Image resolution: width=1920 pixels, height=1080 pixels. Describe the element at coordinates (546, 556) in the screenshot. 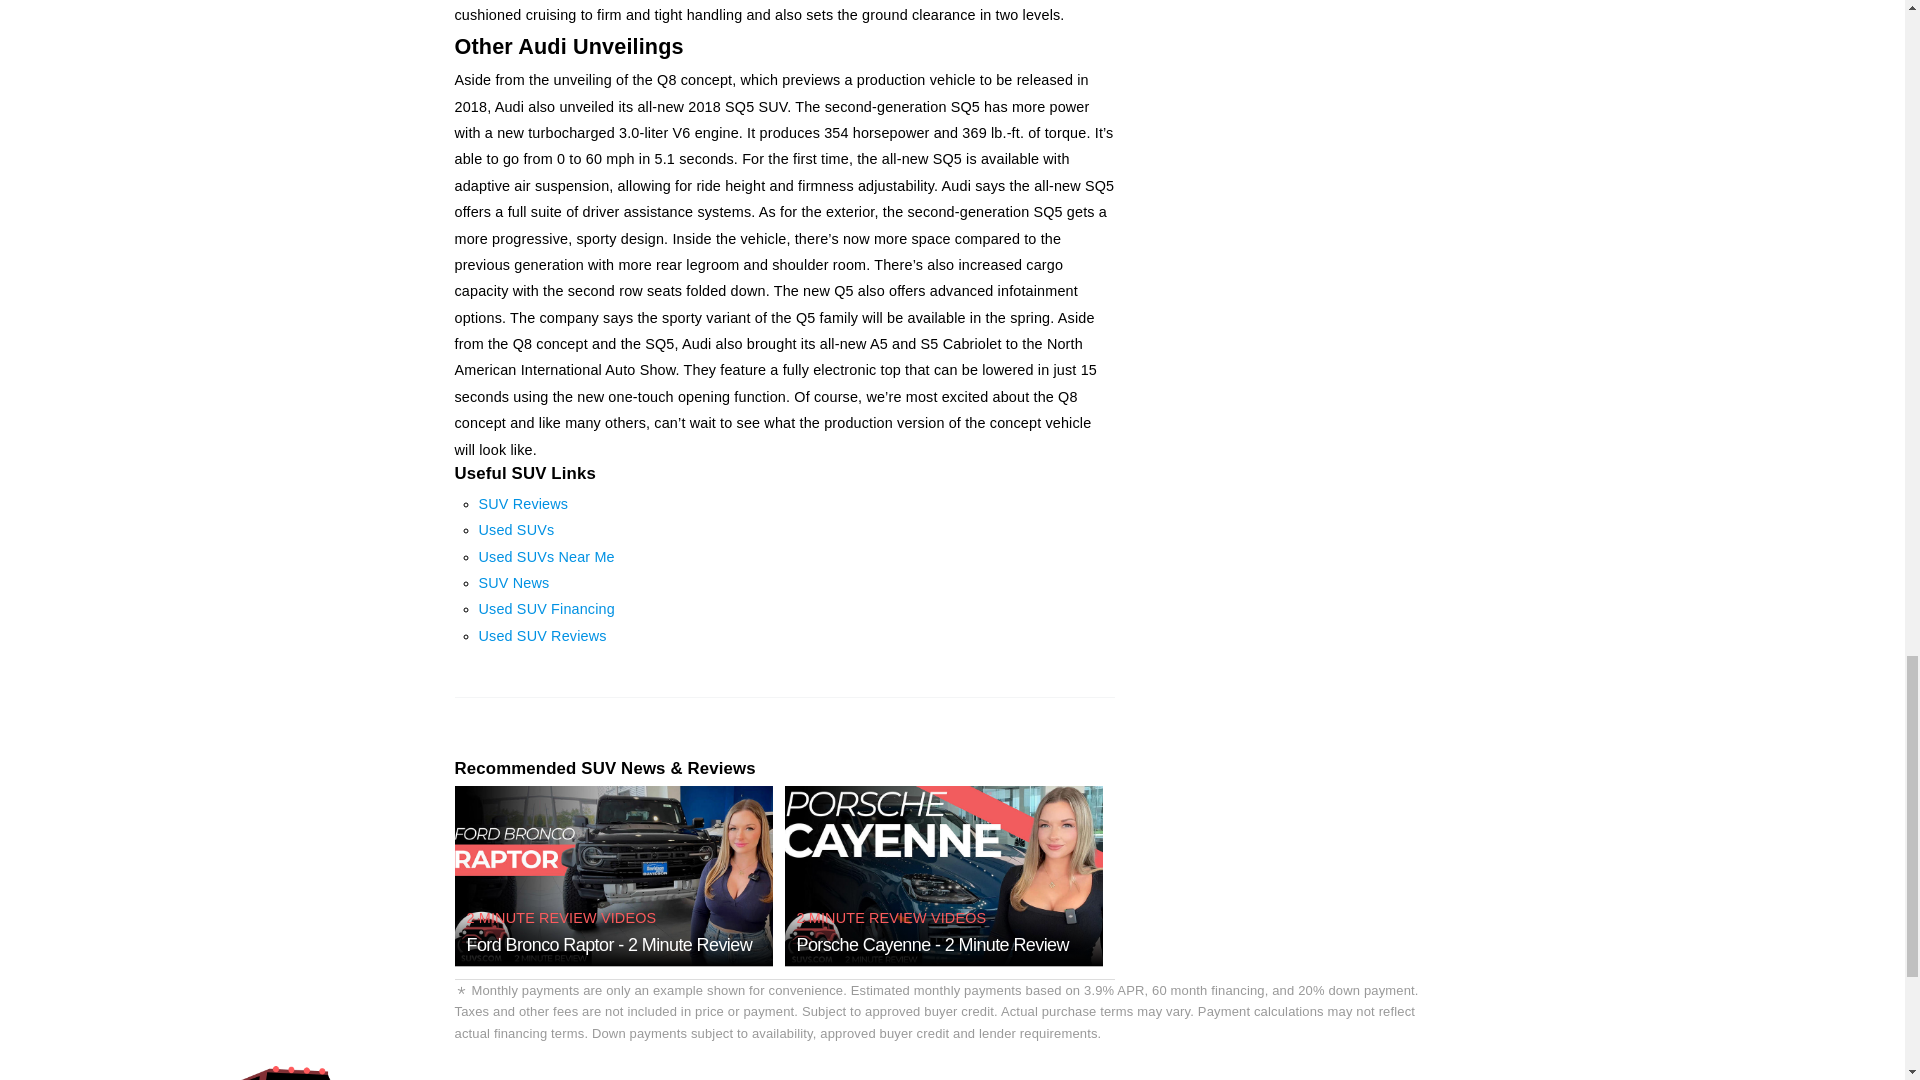

I see `Used SUVs Near Me` at that location.